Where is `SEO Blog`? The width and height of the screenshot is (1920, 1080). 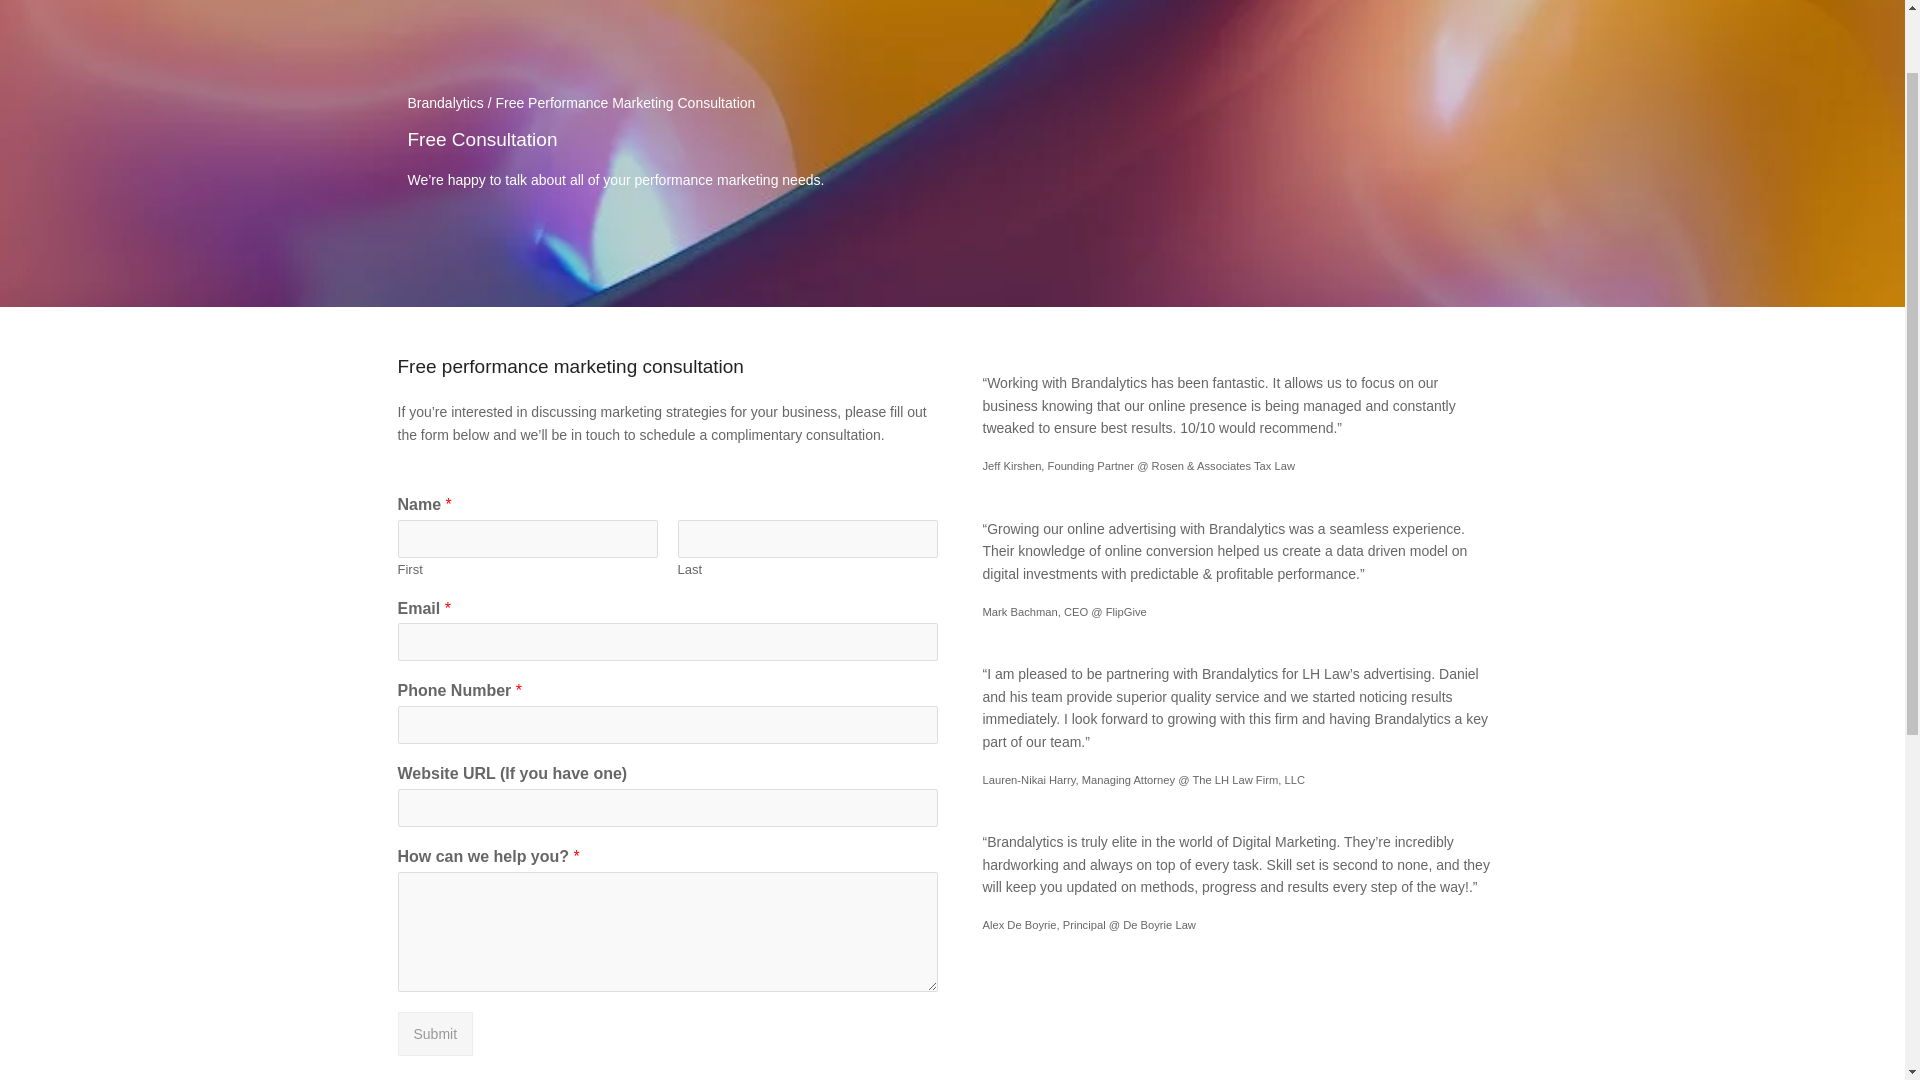 SEO Blog is located at coordinates (1282, 746).